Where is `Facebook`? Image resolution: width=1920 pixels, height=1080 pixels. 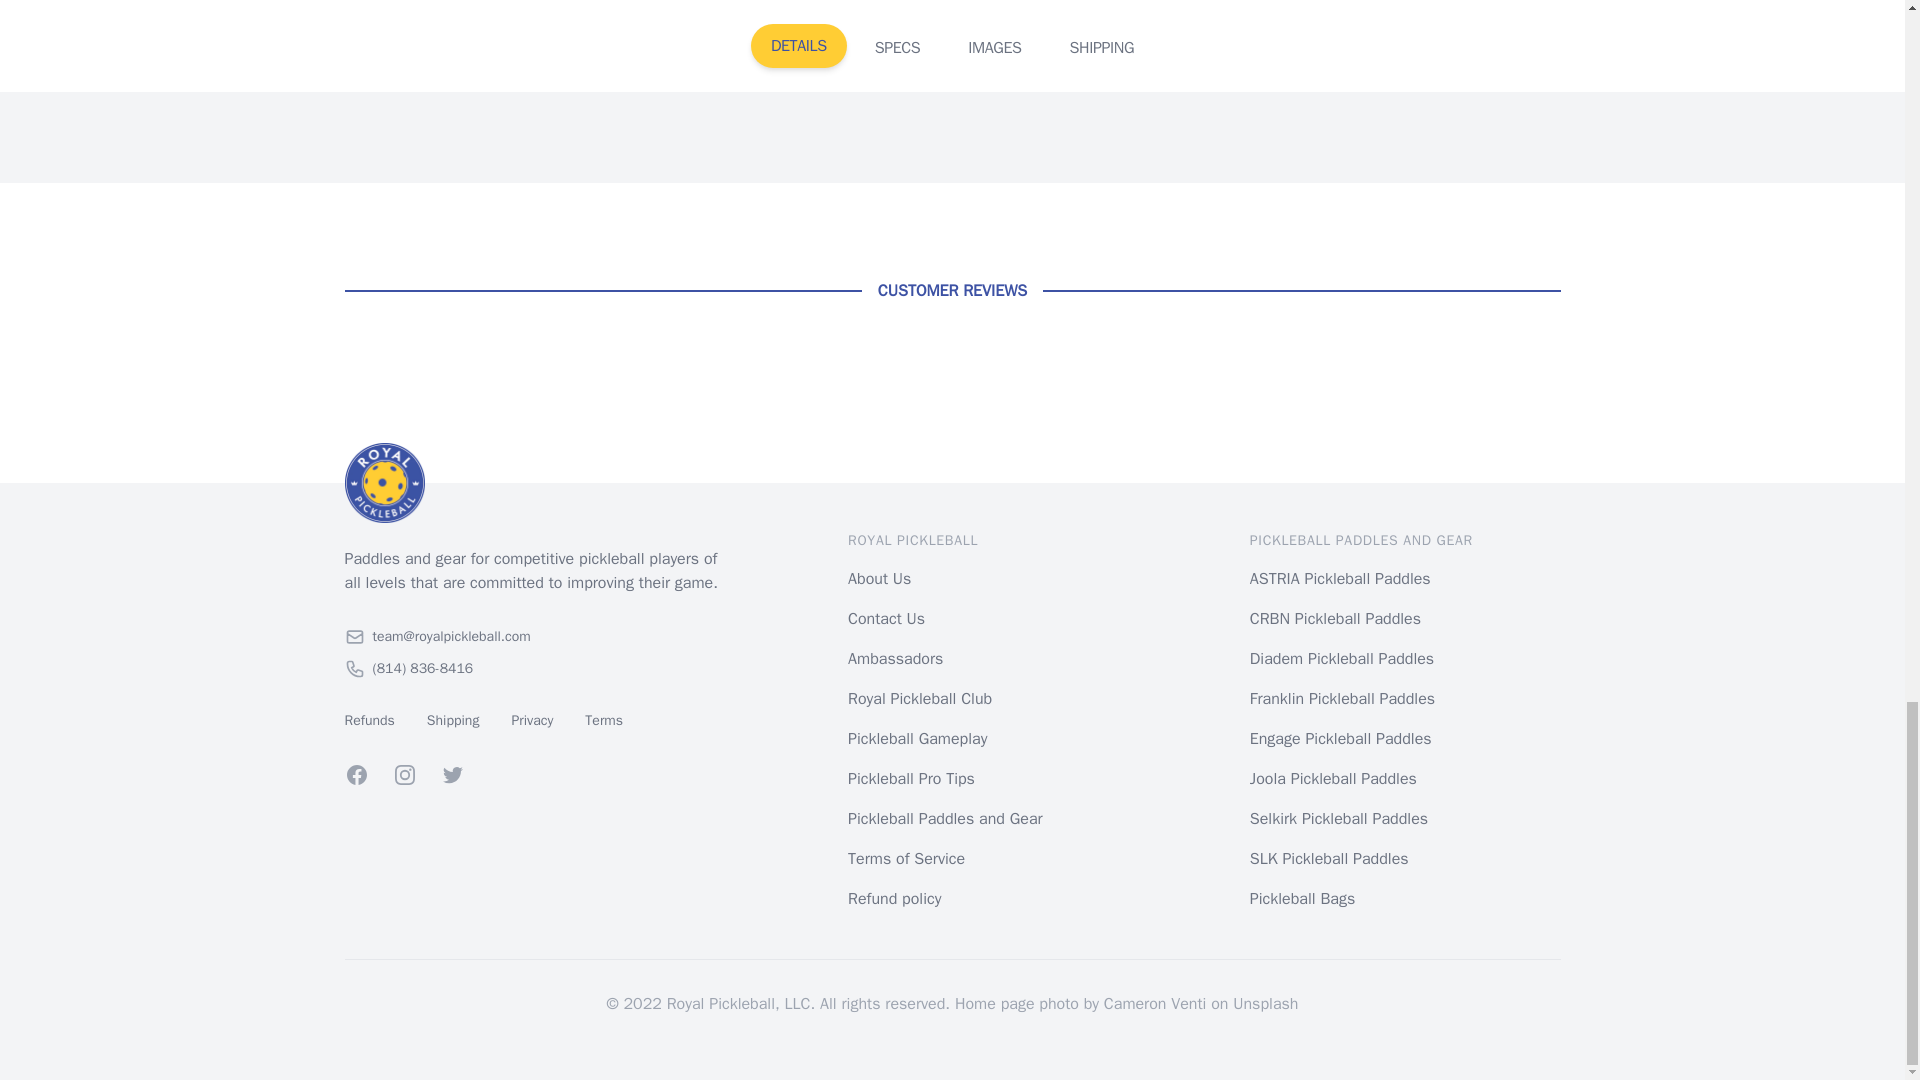
Facebook is located at coordinates (356, 774).